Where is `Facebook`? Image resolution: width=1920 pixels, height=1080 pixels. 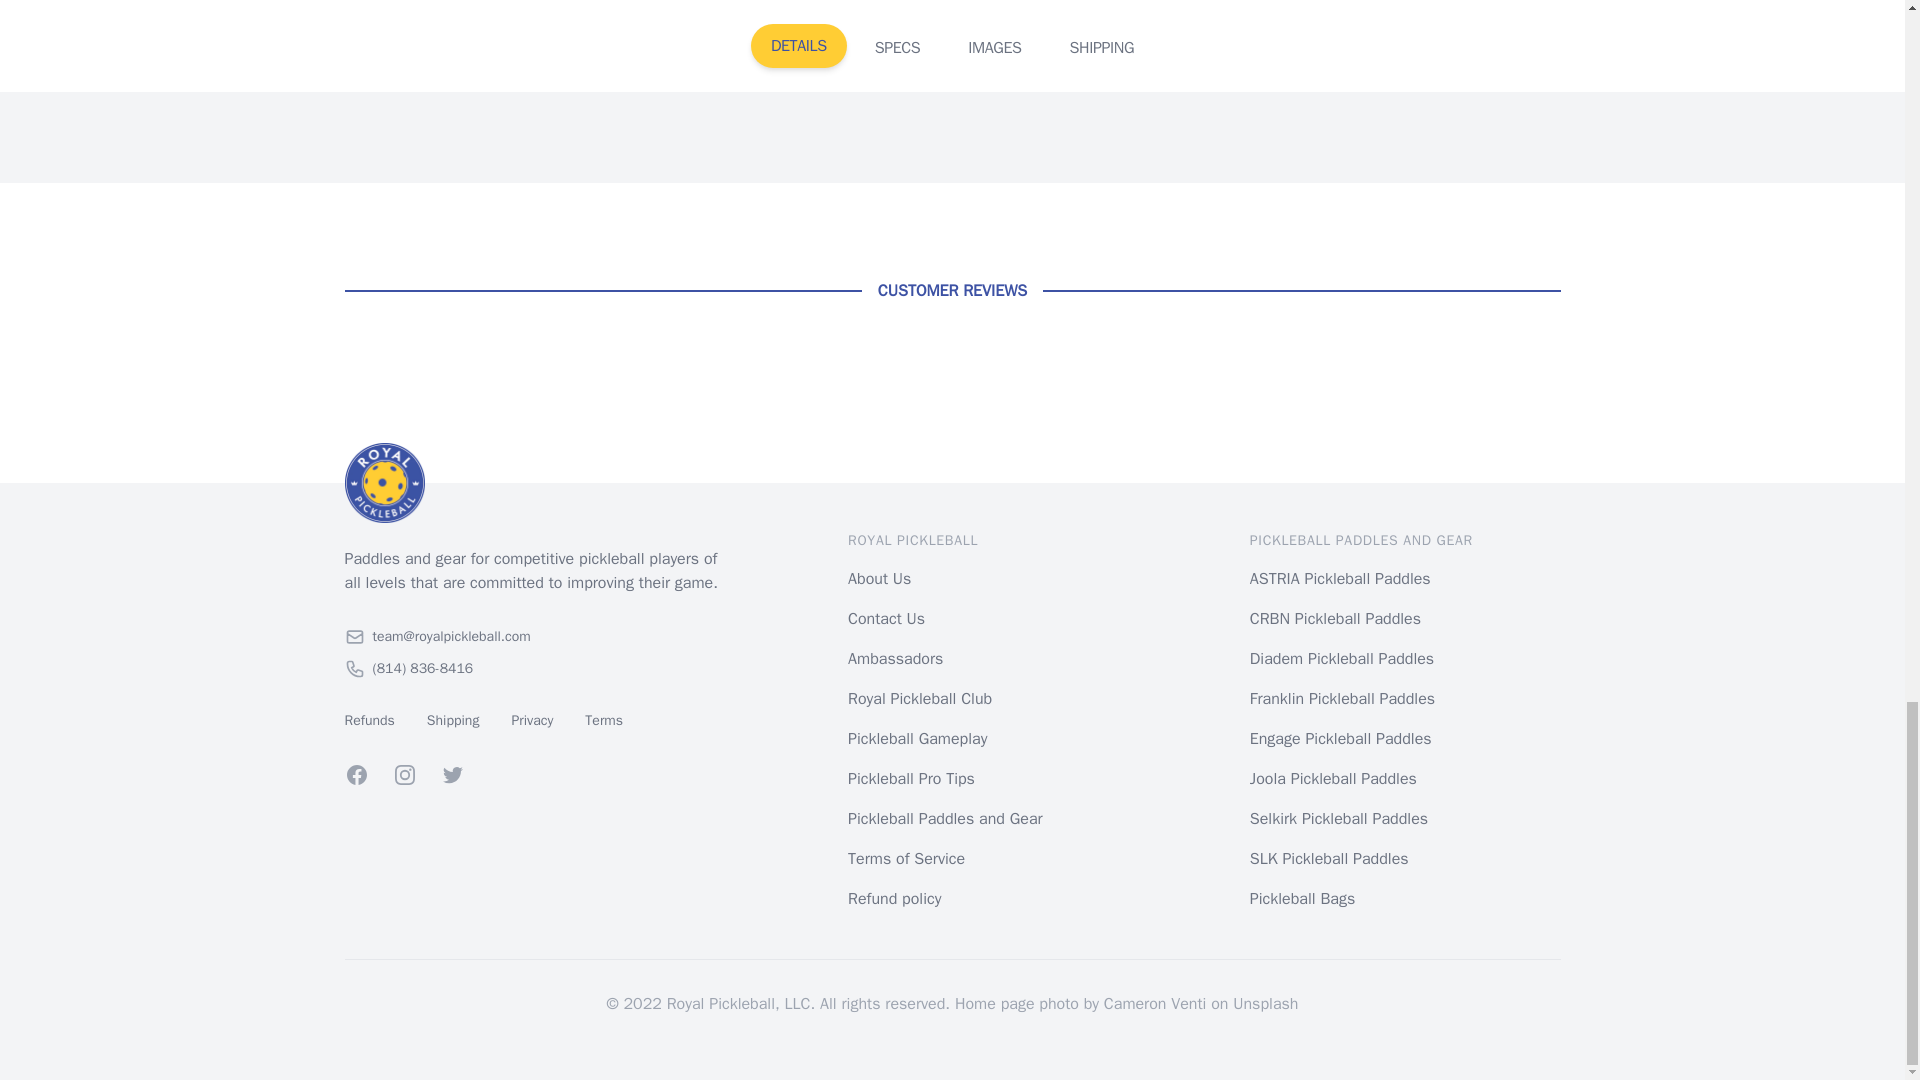
Facebook is located at coordinates (356, 774).